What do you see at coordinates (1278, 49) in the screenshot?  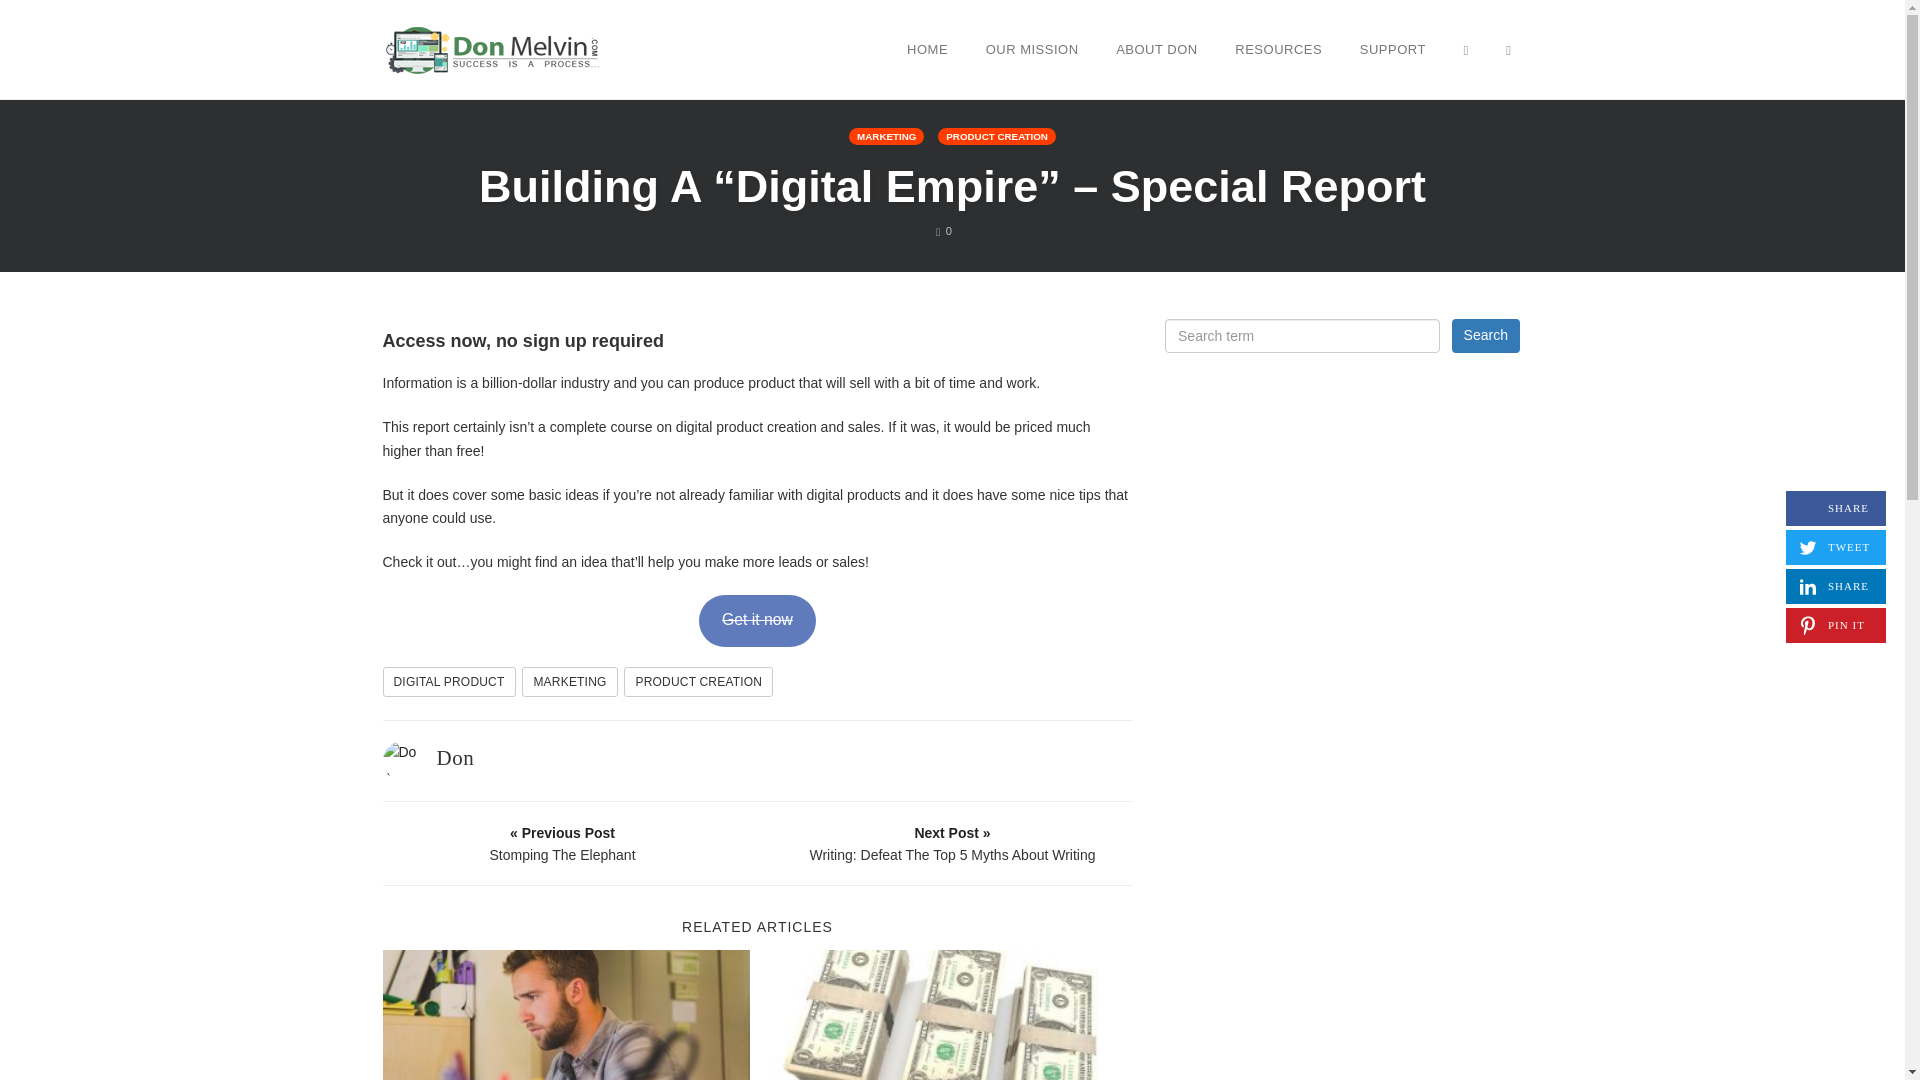 I see `Stomping The Elephant` at bounding box center [1278, 49].